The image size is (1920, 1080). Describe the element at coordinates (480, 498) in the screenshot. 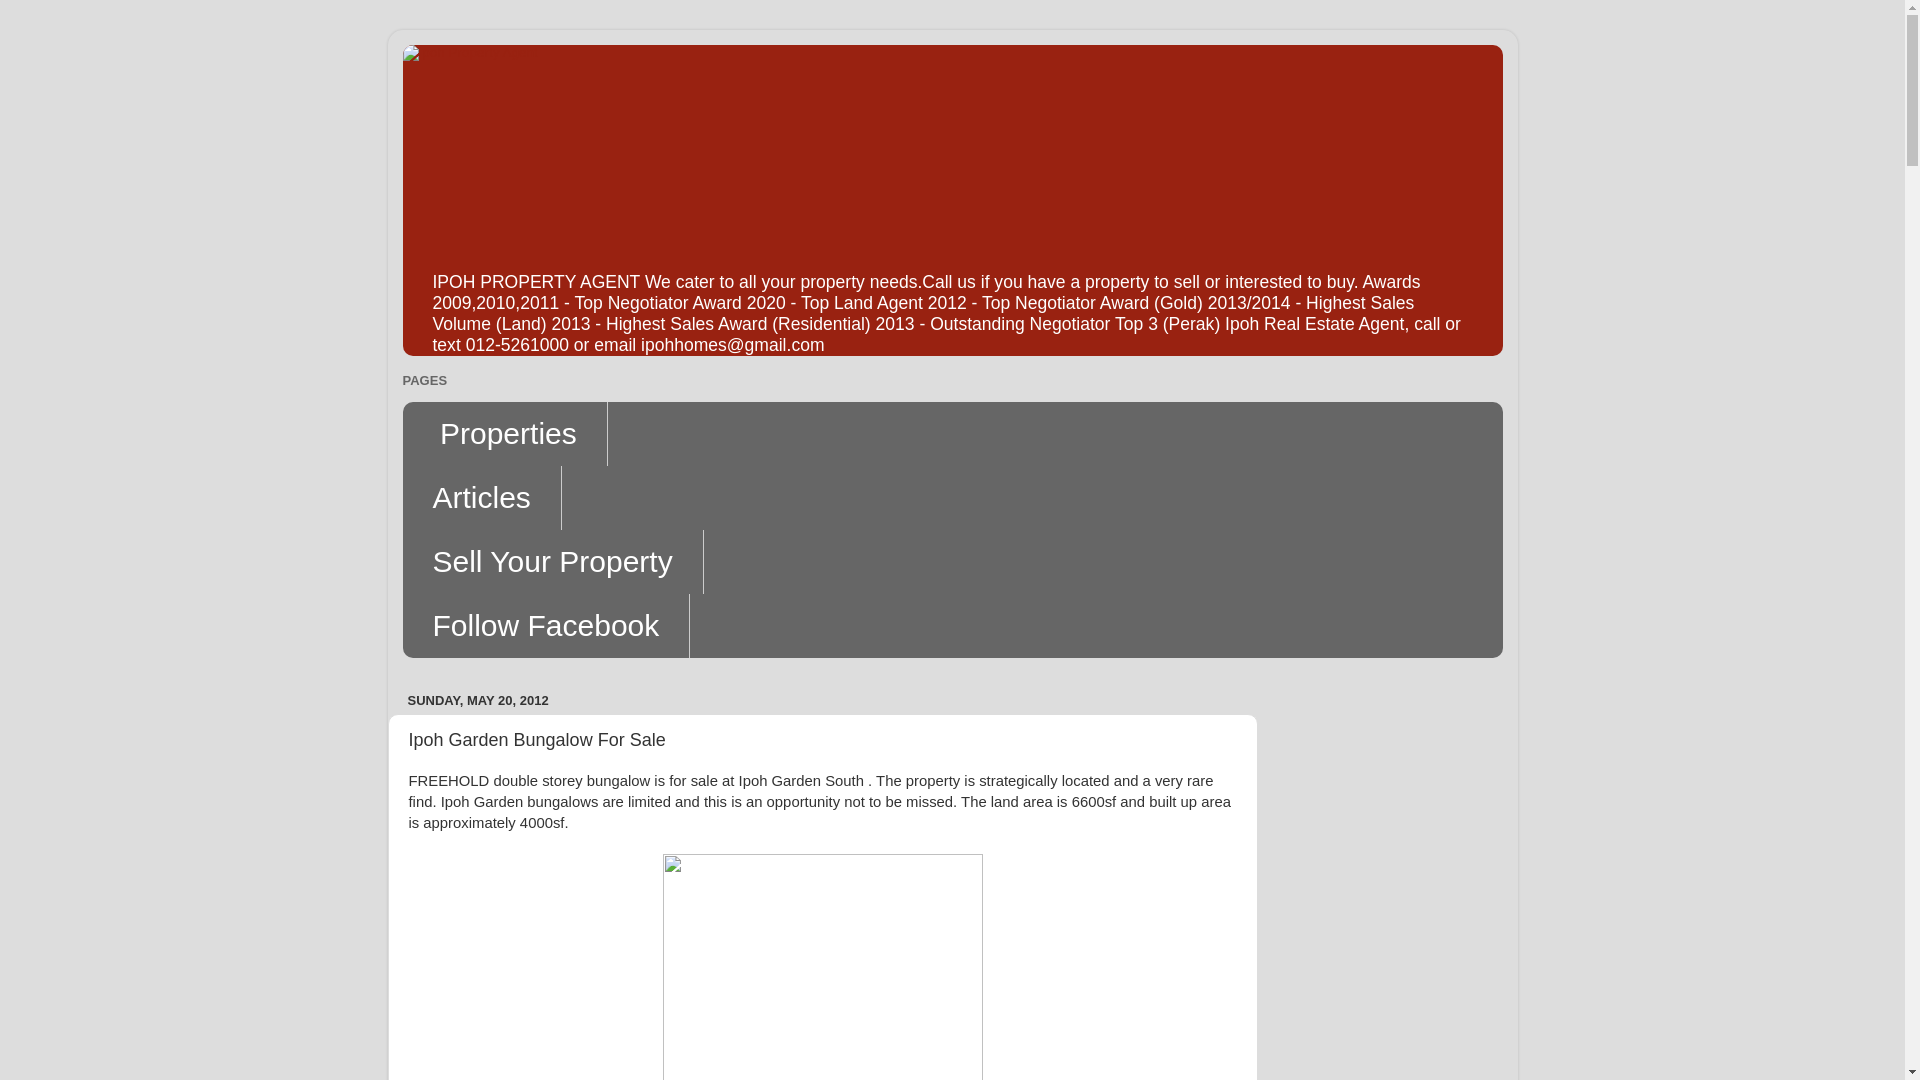

I see `Articles` at that location.